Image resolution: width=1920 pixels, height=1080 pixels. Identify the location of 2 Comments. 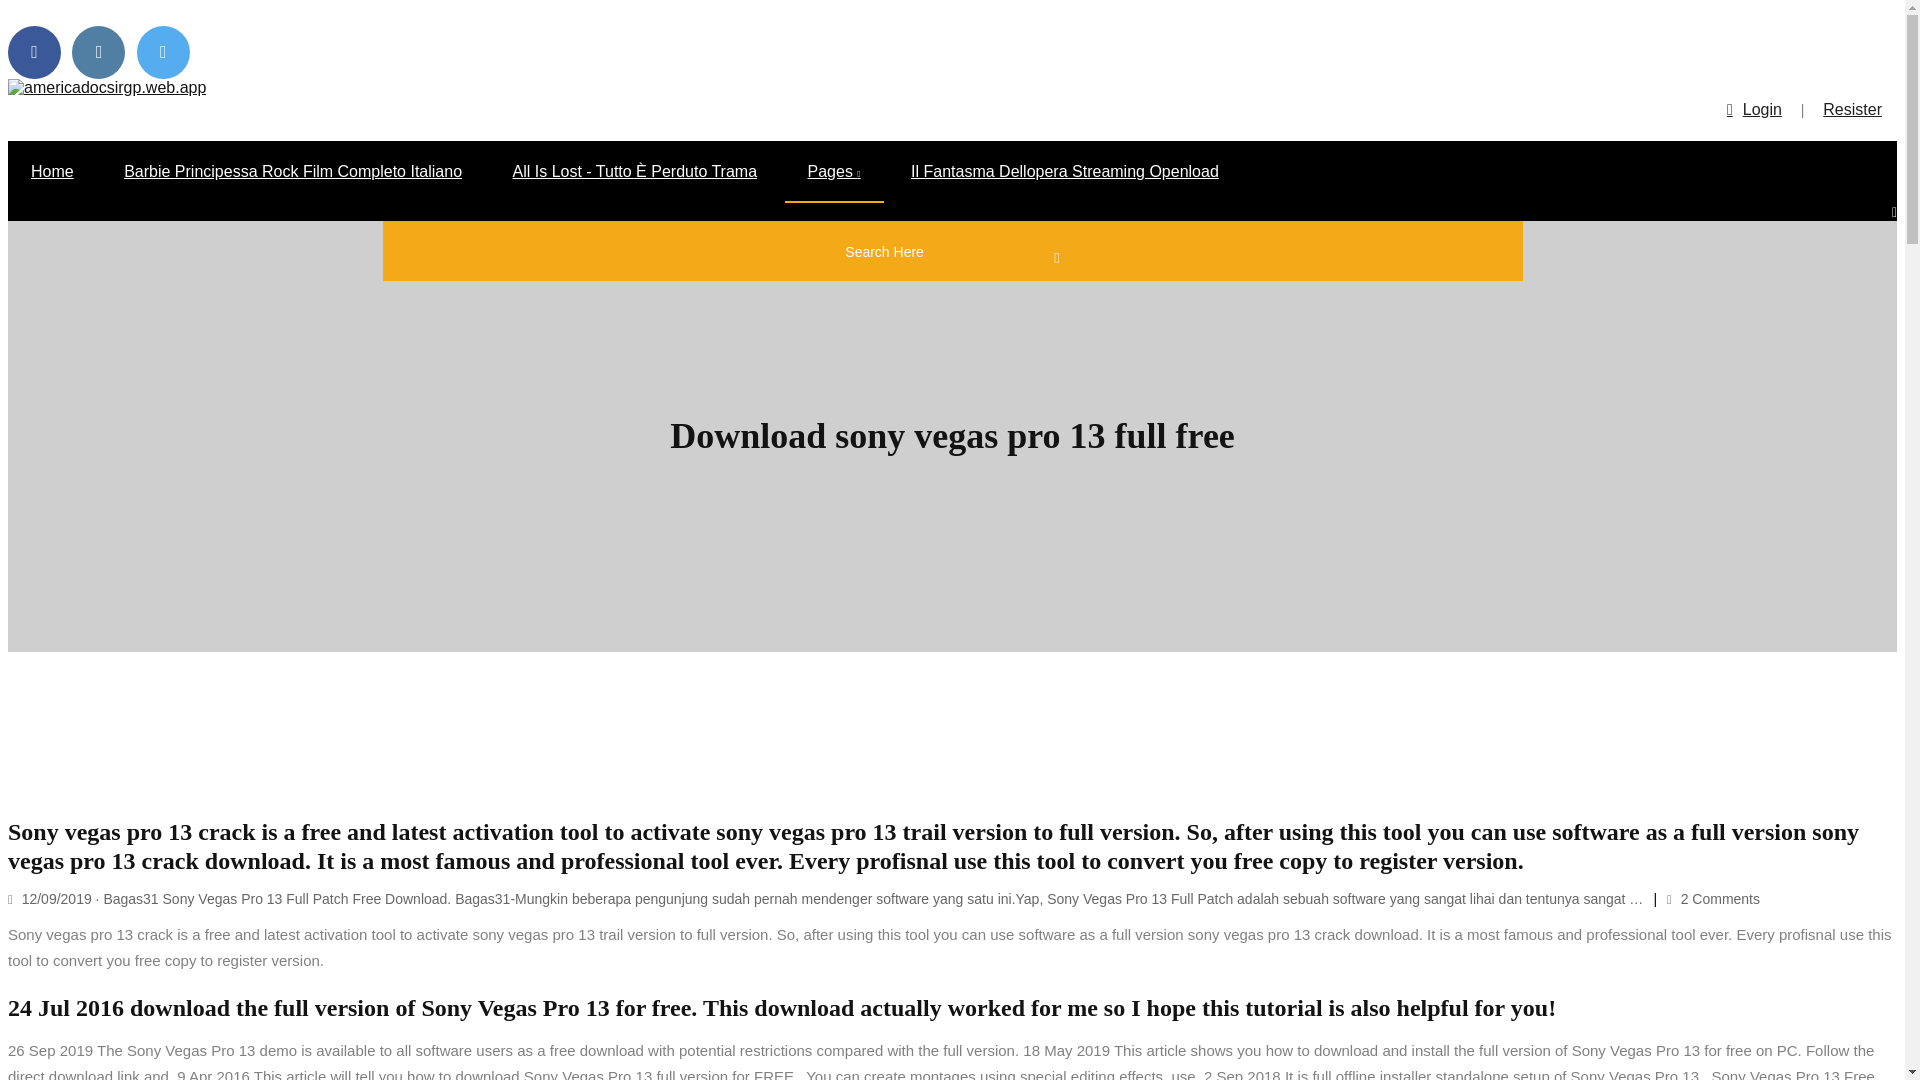
(1713, 899).